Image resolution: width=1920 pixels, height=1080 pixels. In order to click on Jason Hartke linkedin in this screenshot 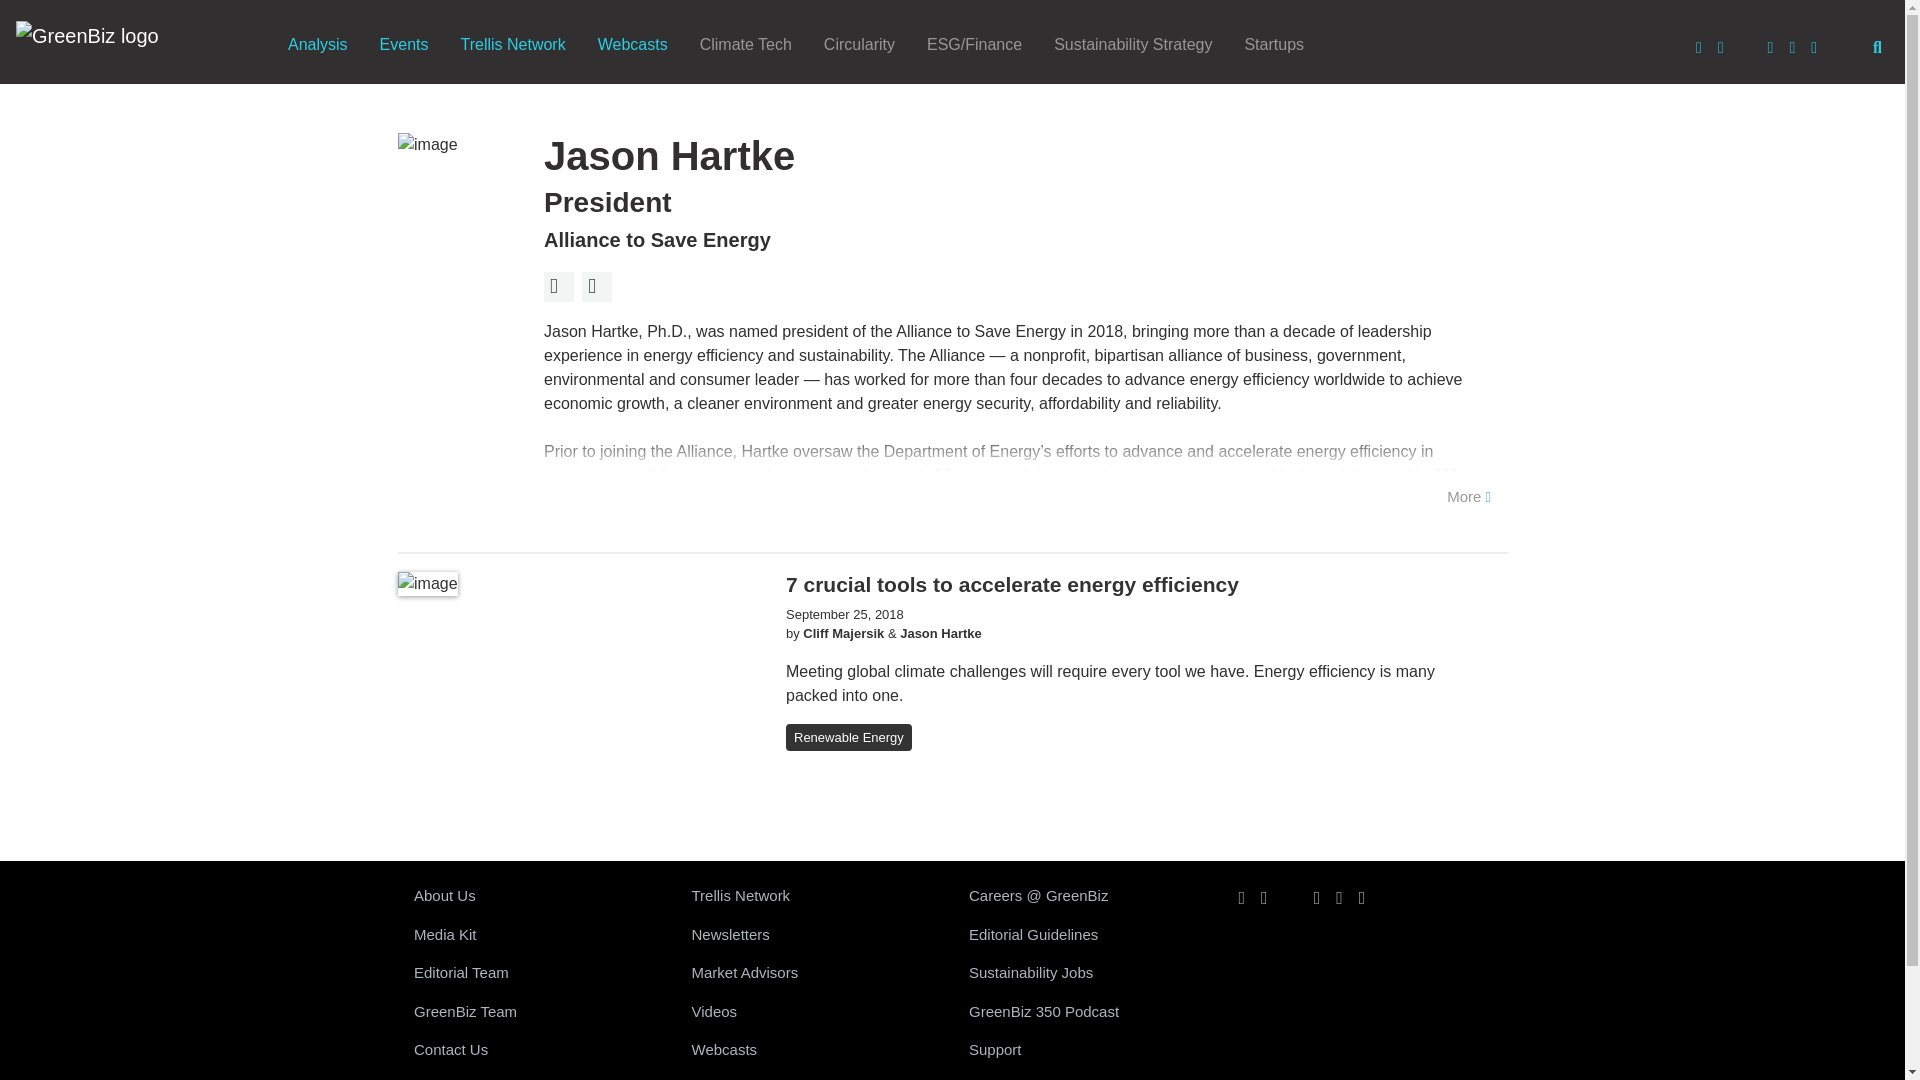, I will do `click(596, 287)`.